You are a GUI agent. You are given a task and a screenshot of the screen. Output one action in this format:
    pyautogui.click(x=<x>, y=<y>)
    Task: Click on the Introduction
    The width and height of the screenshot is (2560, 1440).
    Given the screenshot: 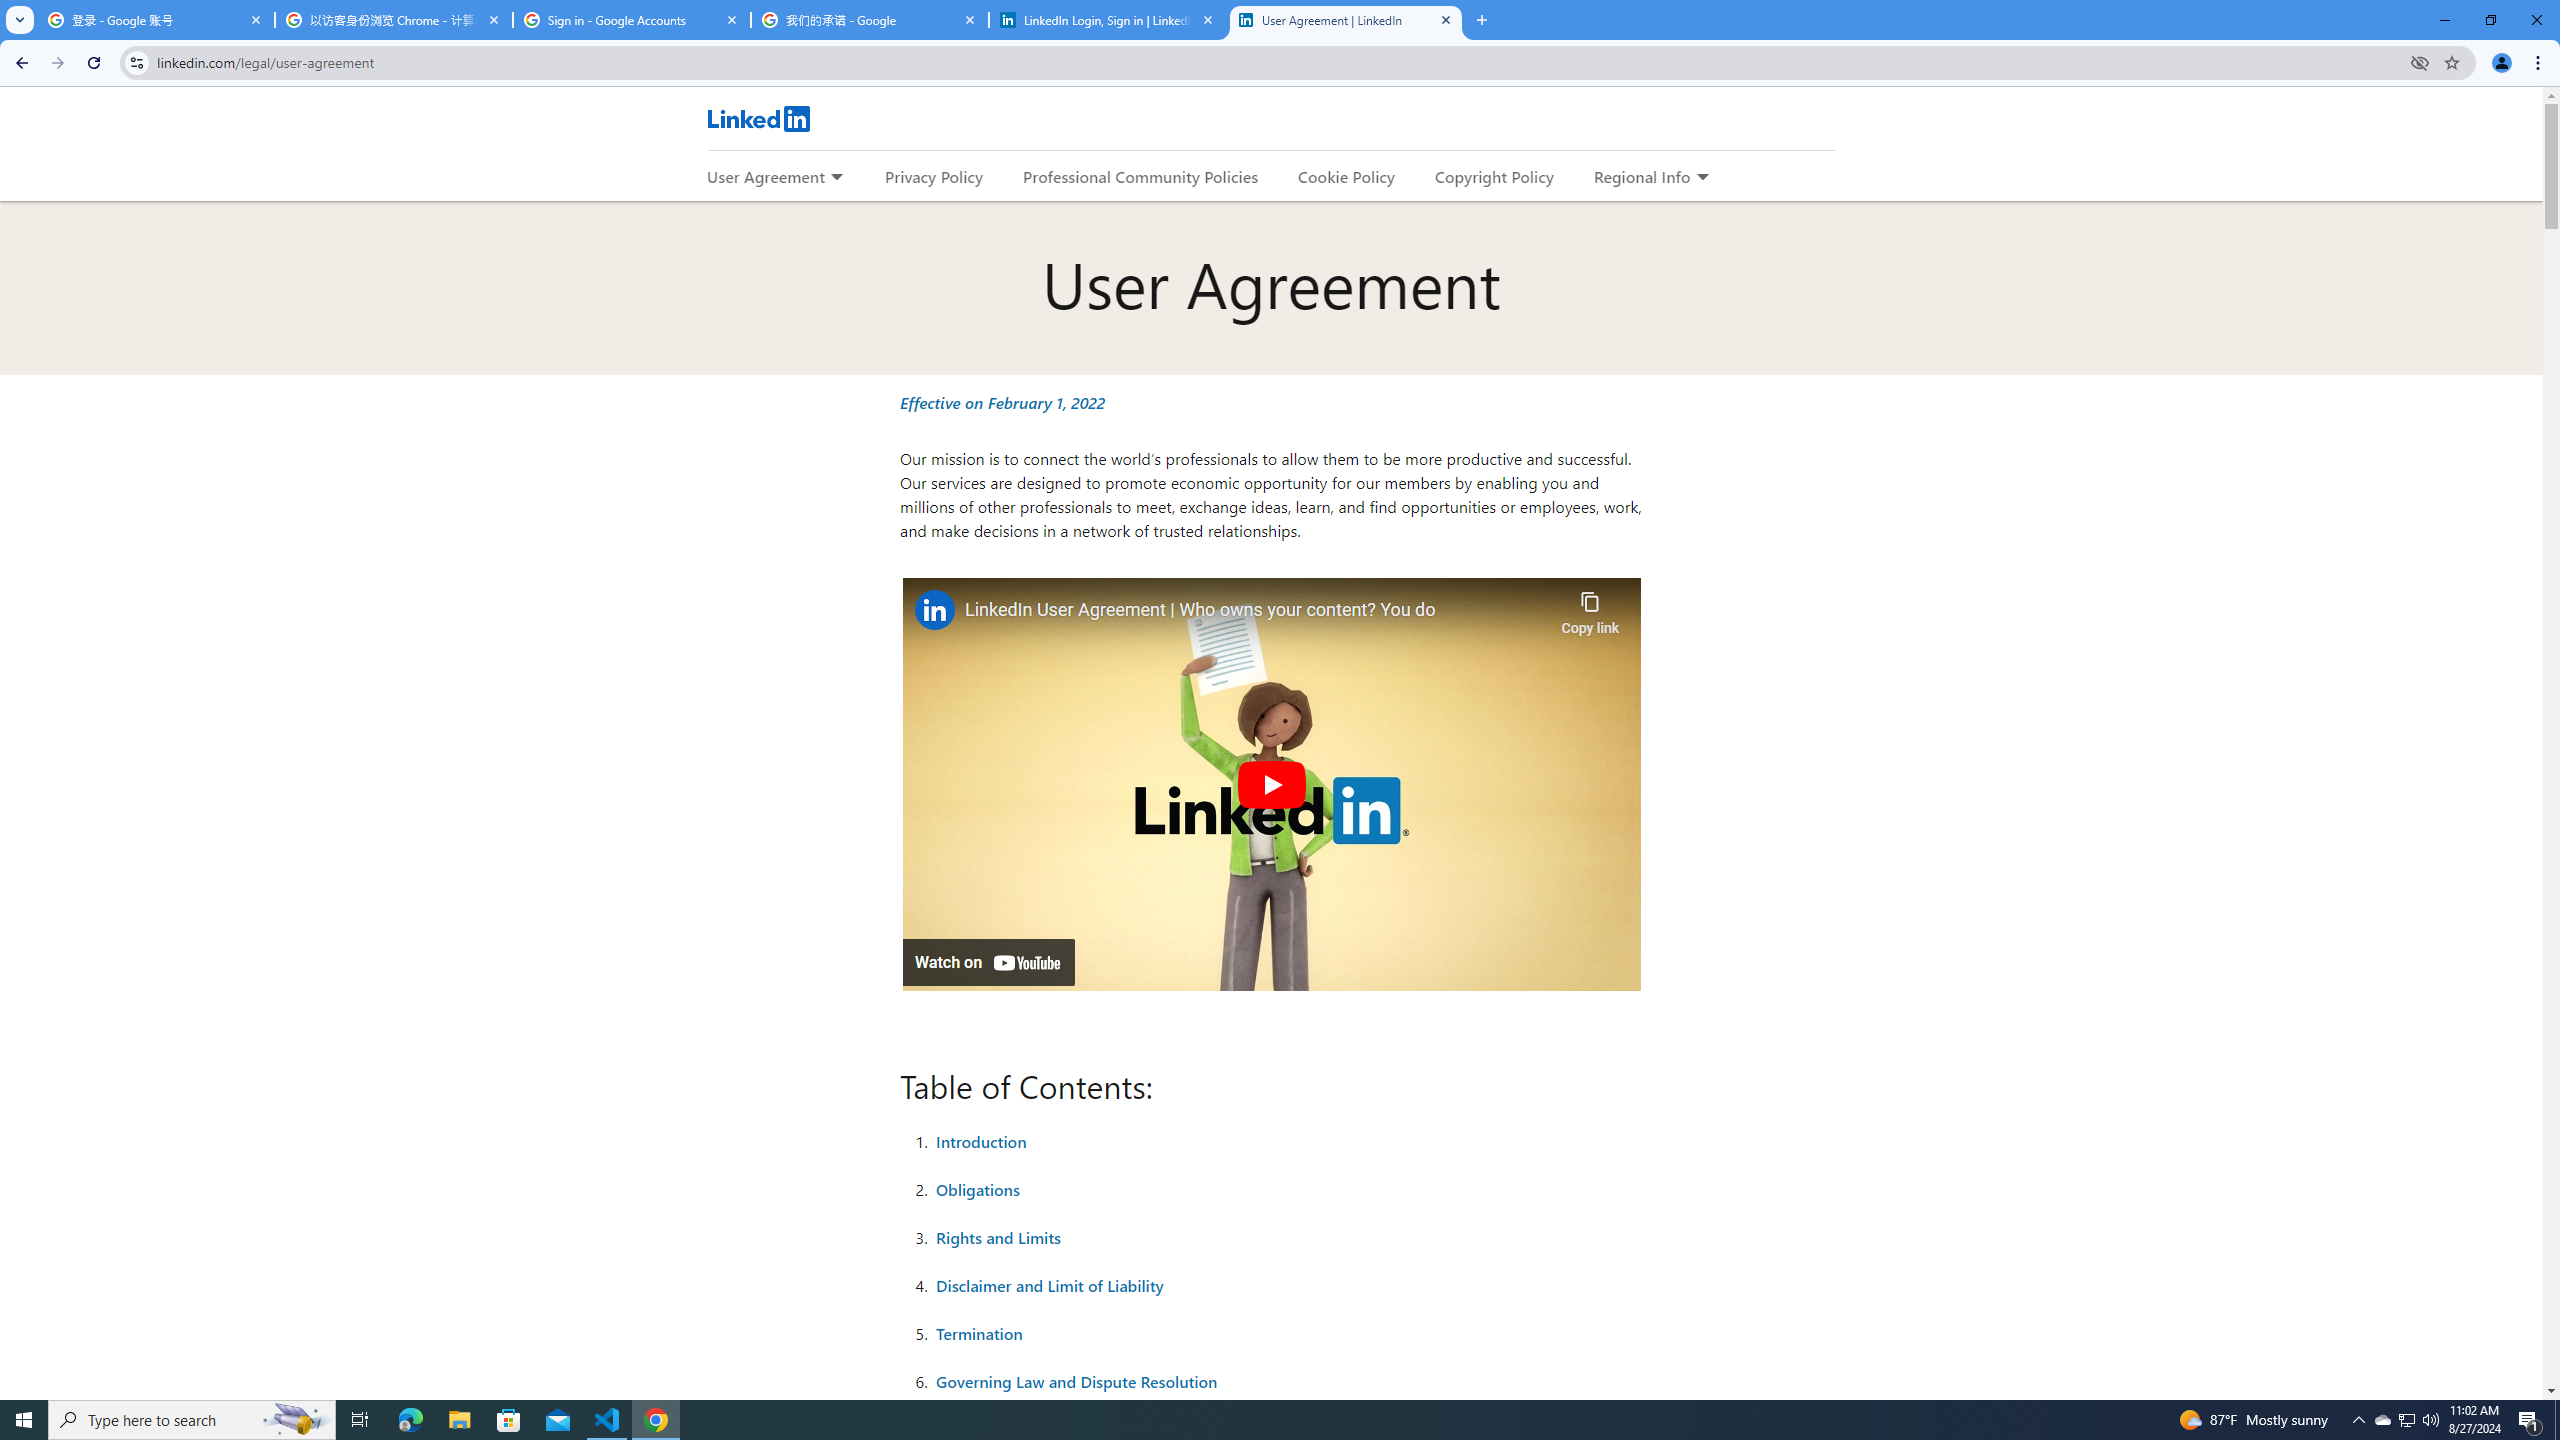 What is the action you would take?
    pyautogui.click(x=981, y=1141)
    